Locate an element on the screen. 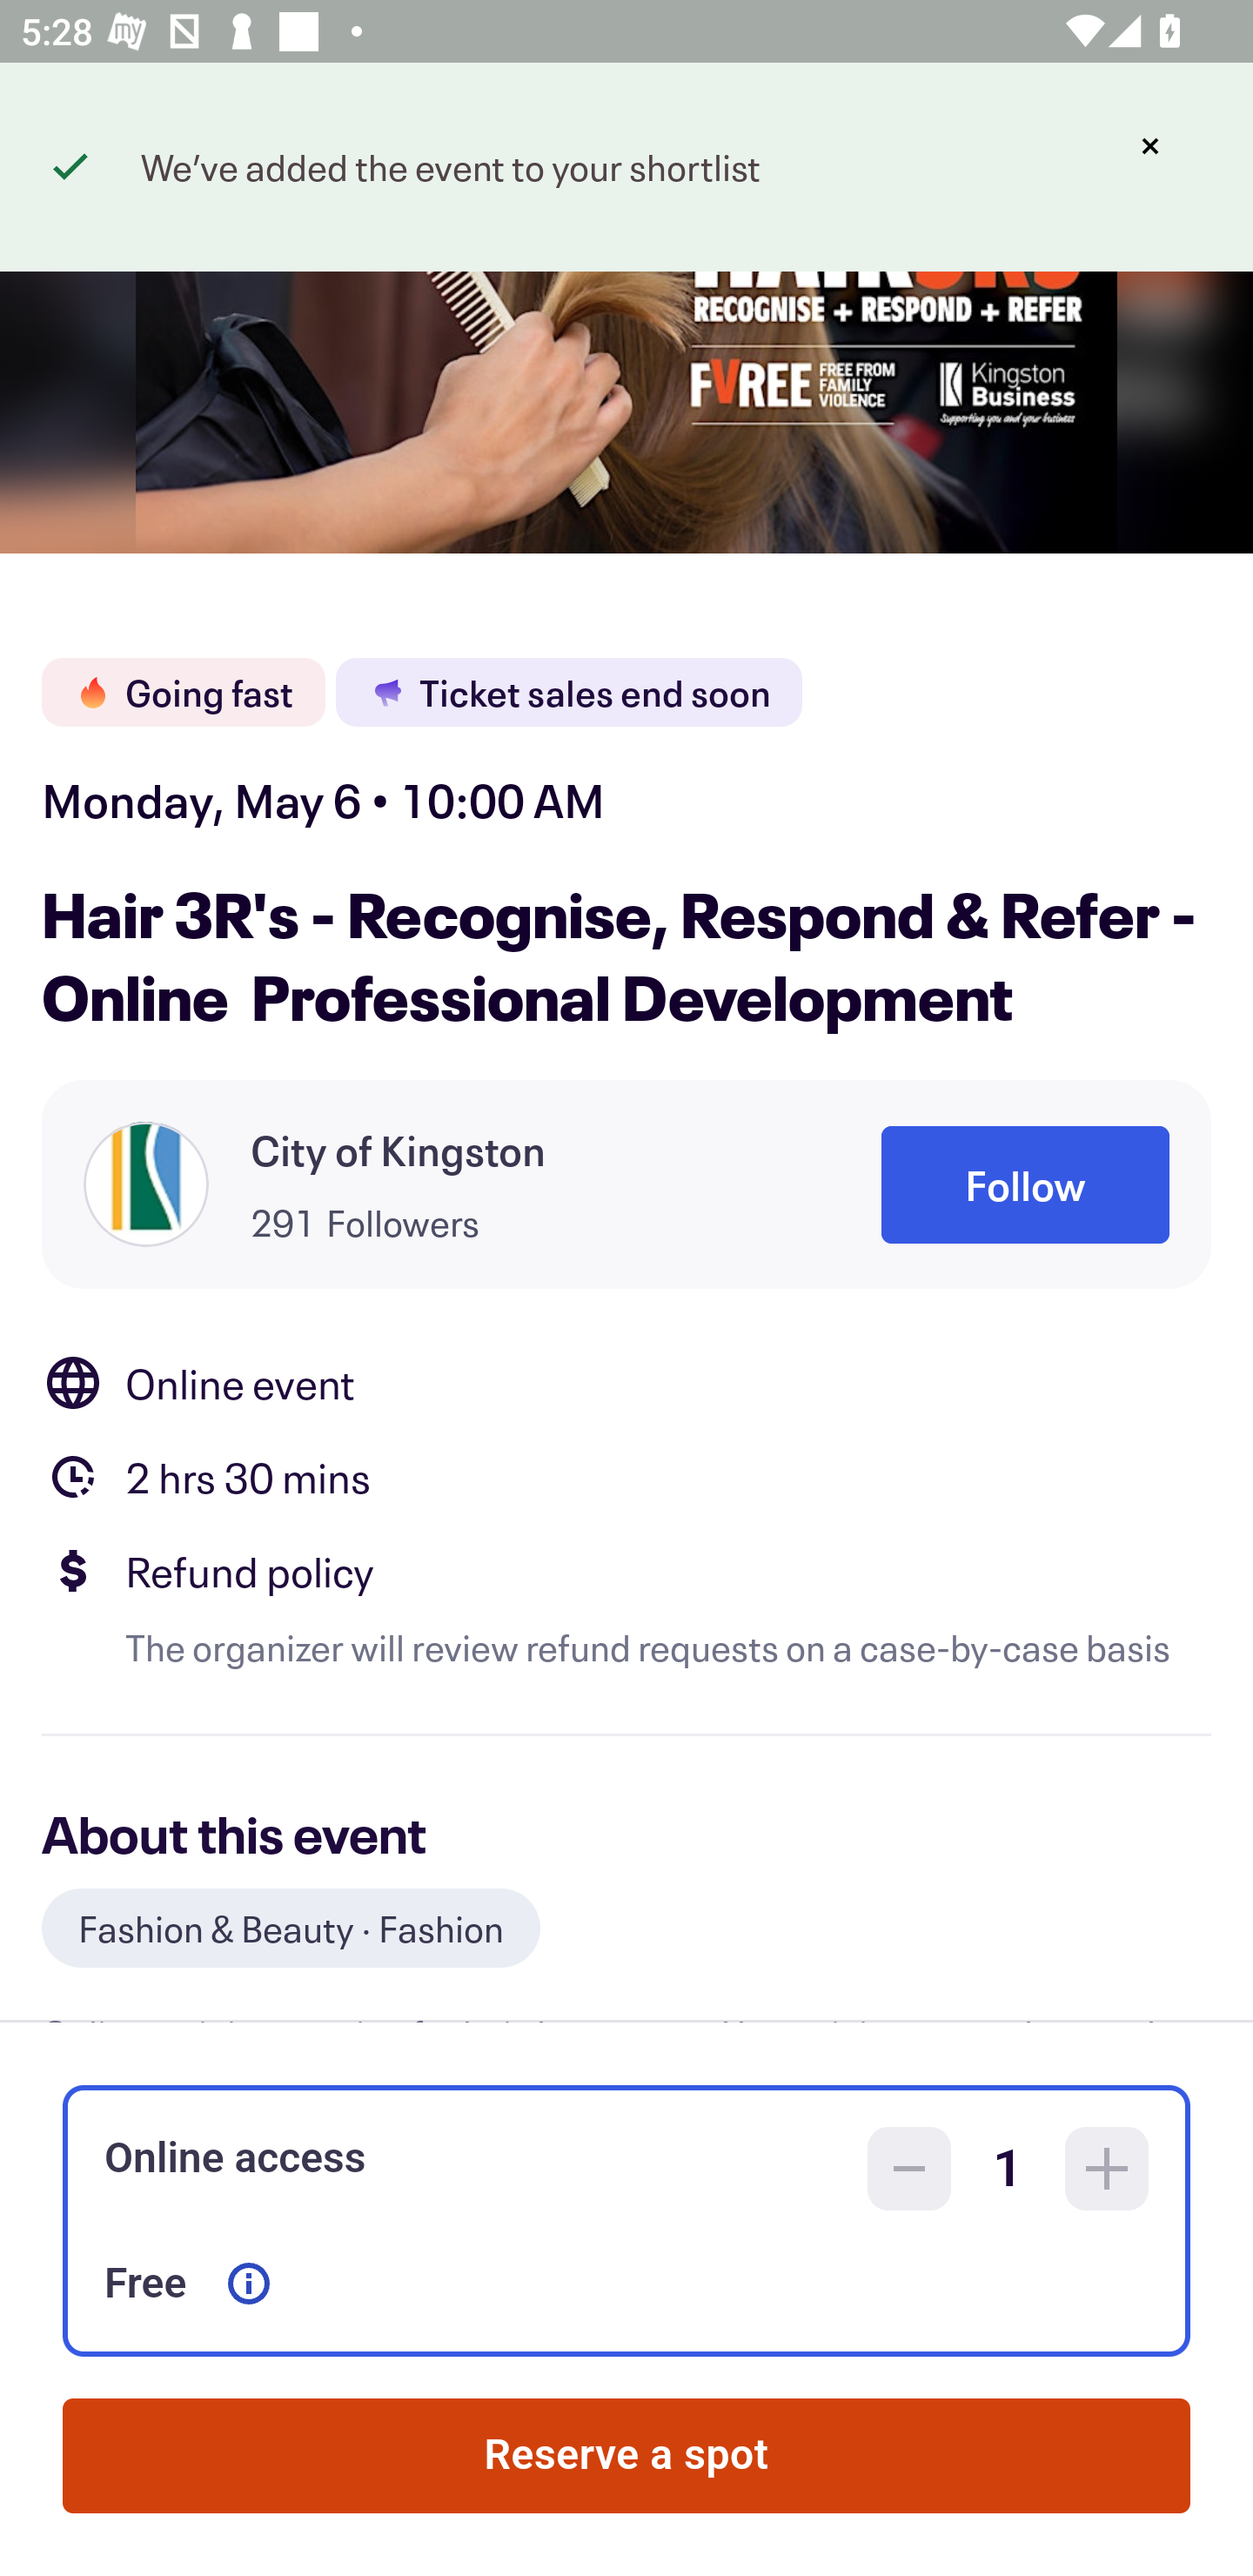 Image resolution: width=1253 pixels, height=2576 pixels. City of Kingston is located at coordinates (399, 1150).